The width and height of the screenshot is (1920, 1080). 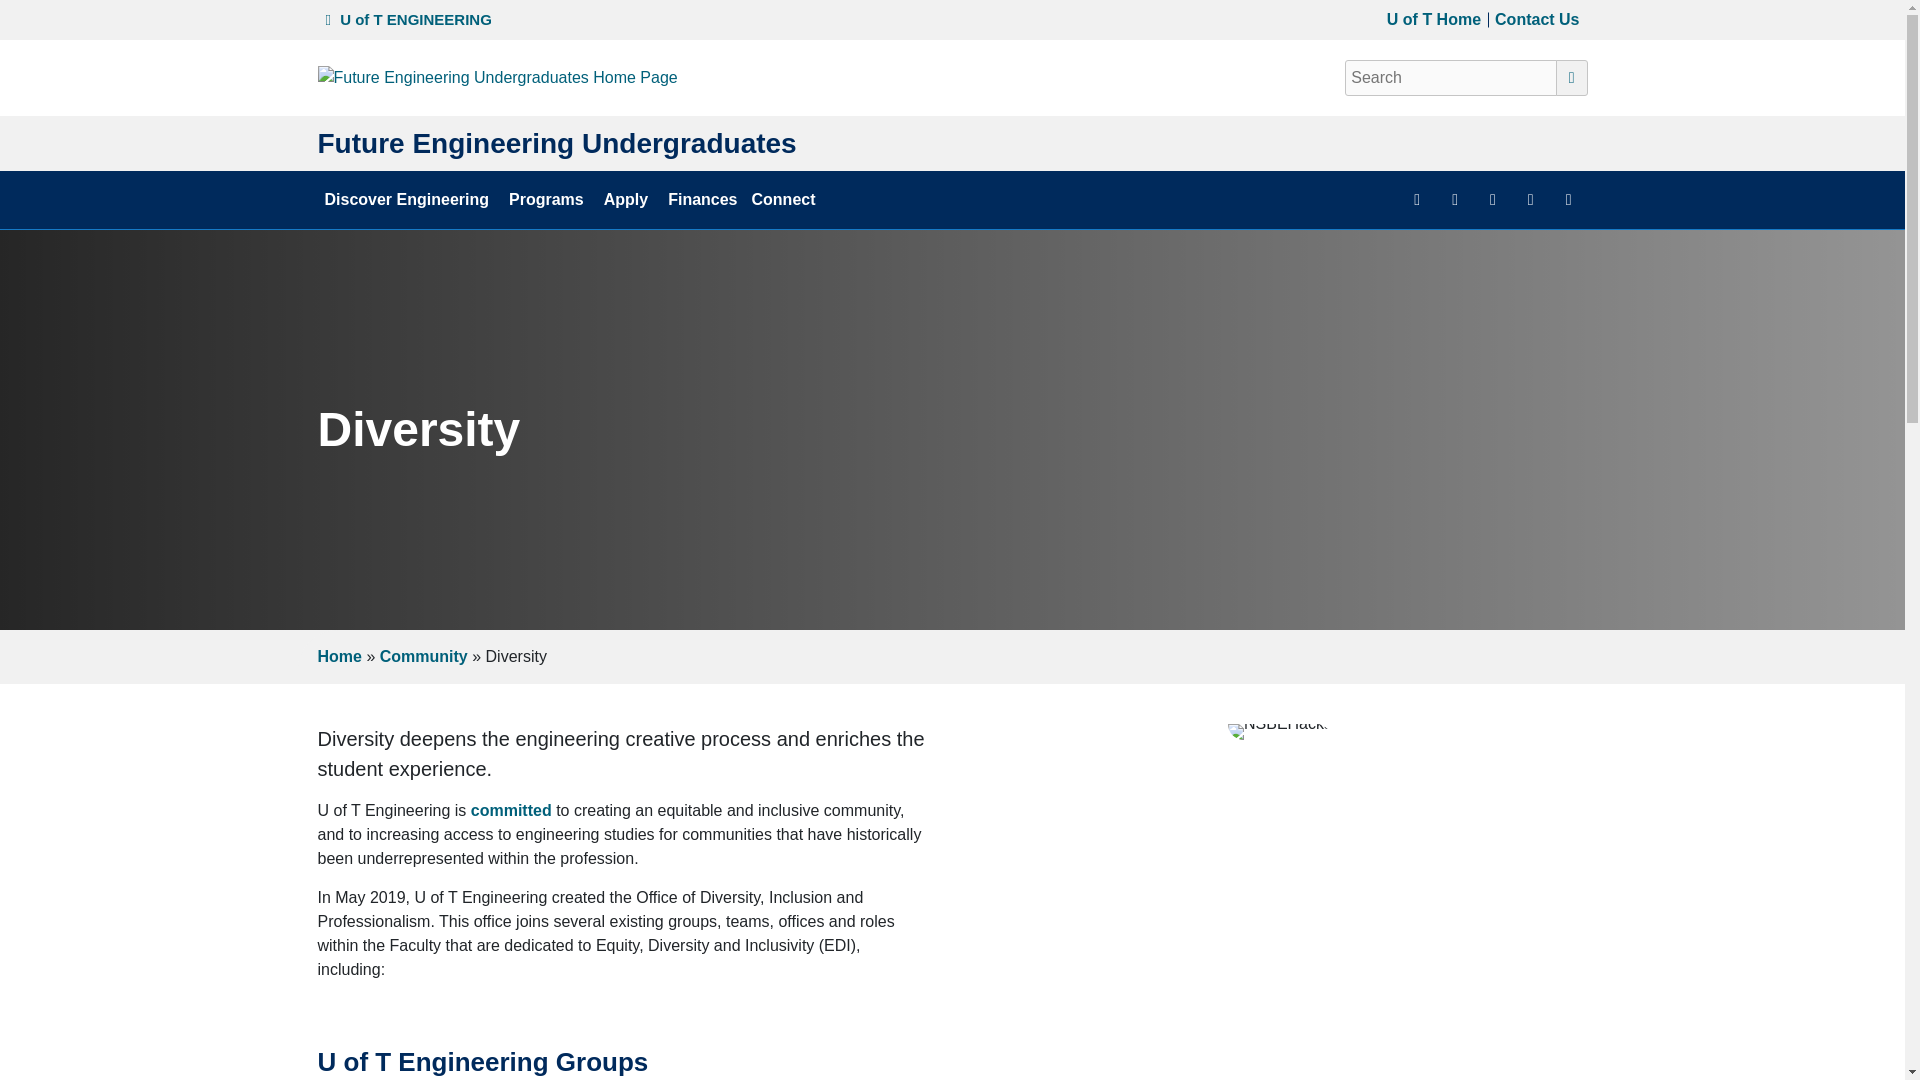 What do you see at coordinates (1280, 731) in the screenshot?
I see `NSBEHacks` at bounding box center [1280, 731].